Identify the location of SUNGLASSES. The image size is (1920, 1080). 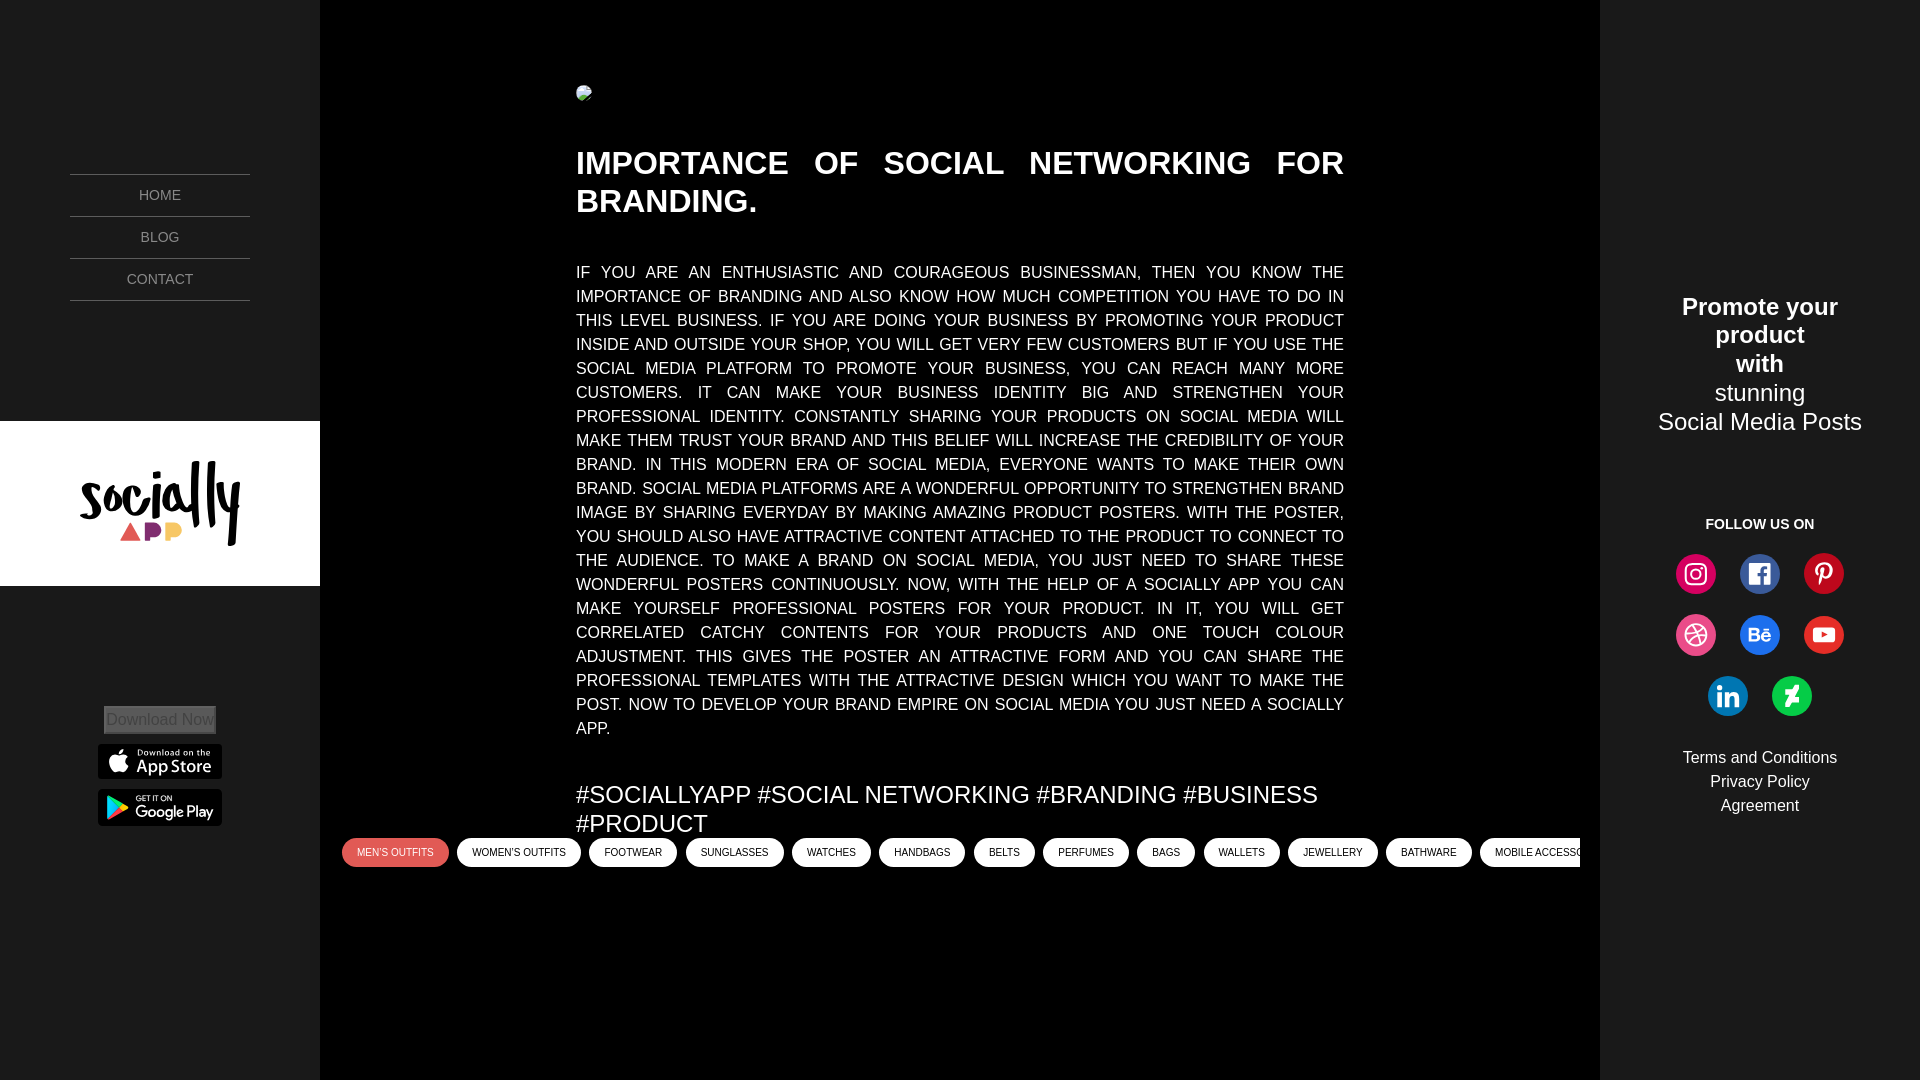
(734, 852).